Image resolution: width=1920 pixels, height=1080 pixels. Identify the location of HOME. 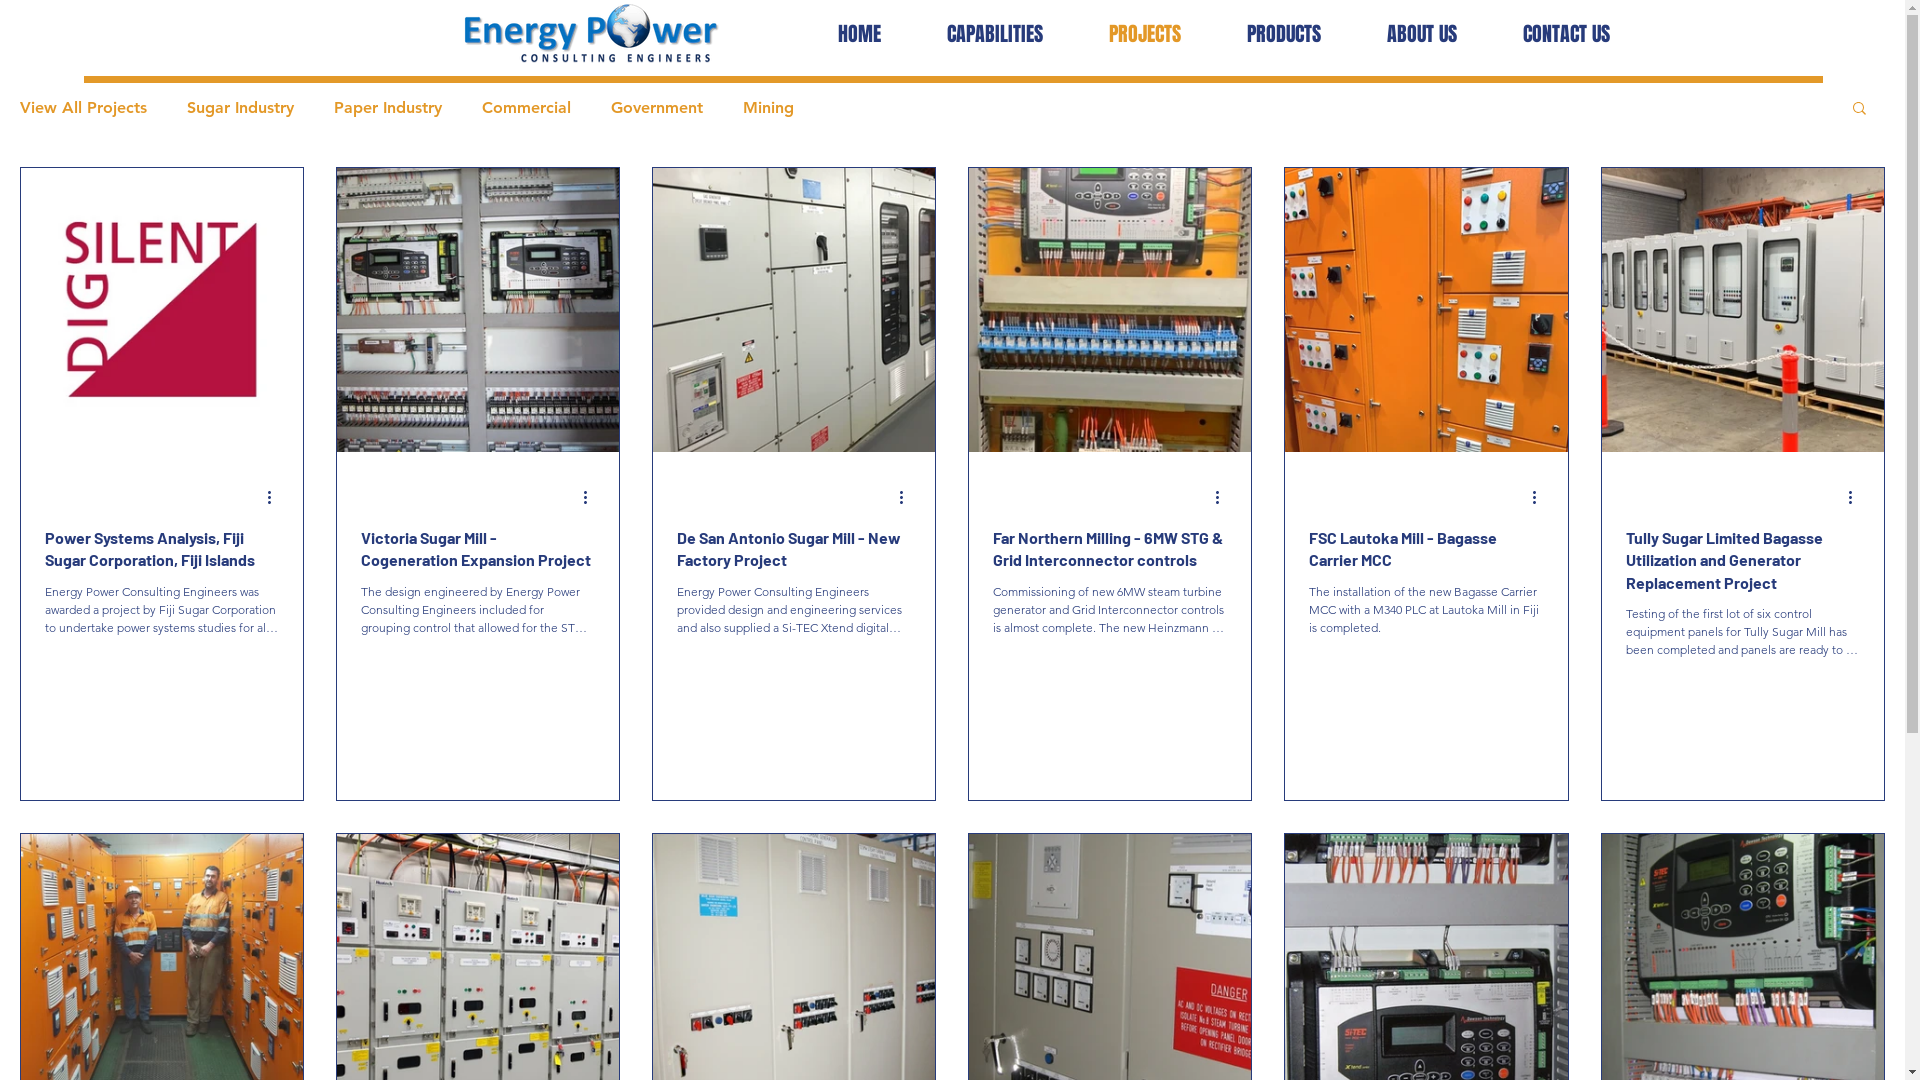
(858, 34).